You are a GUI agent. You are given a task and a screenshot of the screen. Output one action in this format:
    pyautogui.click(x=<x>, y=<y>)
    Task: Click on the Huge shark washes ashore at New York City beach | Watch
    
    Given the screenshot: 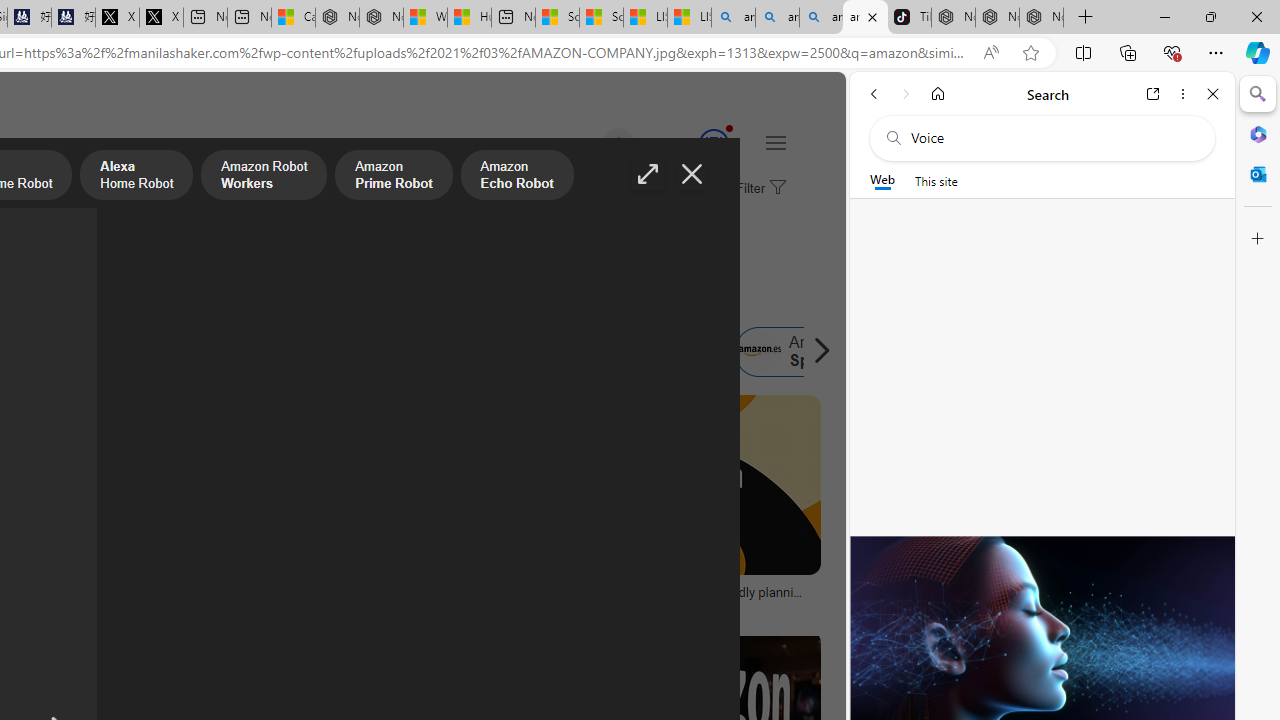 What is the action you would take?
    pyautogui.click(x=470, y=18)
    